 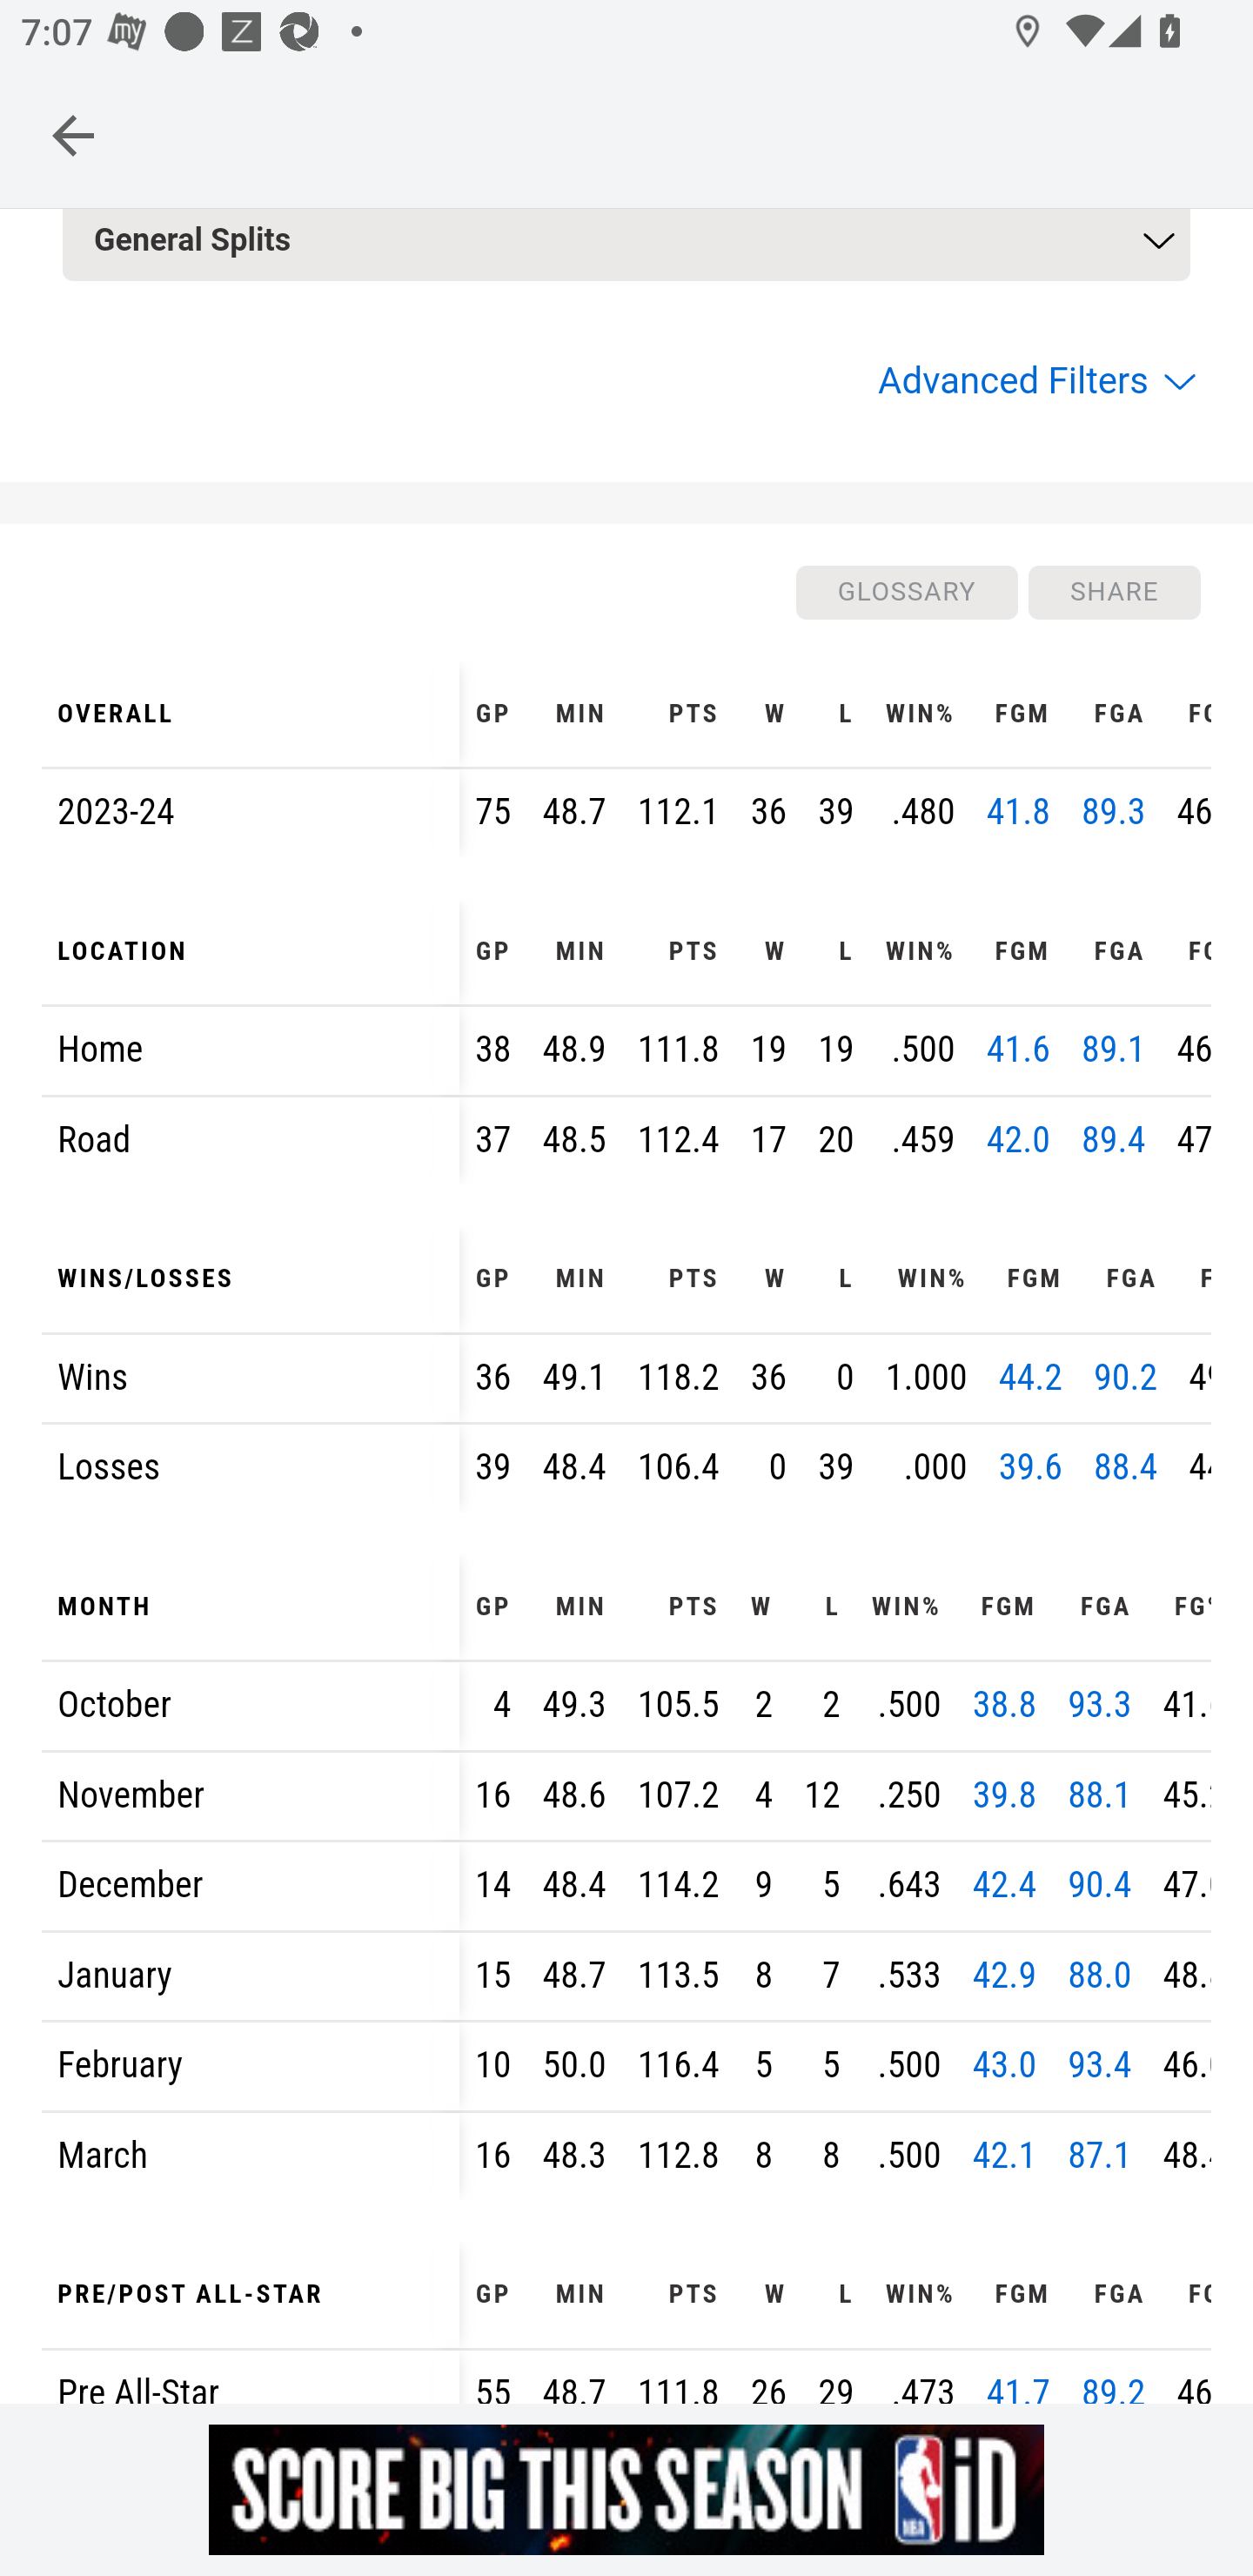 I want to click on FGM, so click(x=1004, y=1608).